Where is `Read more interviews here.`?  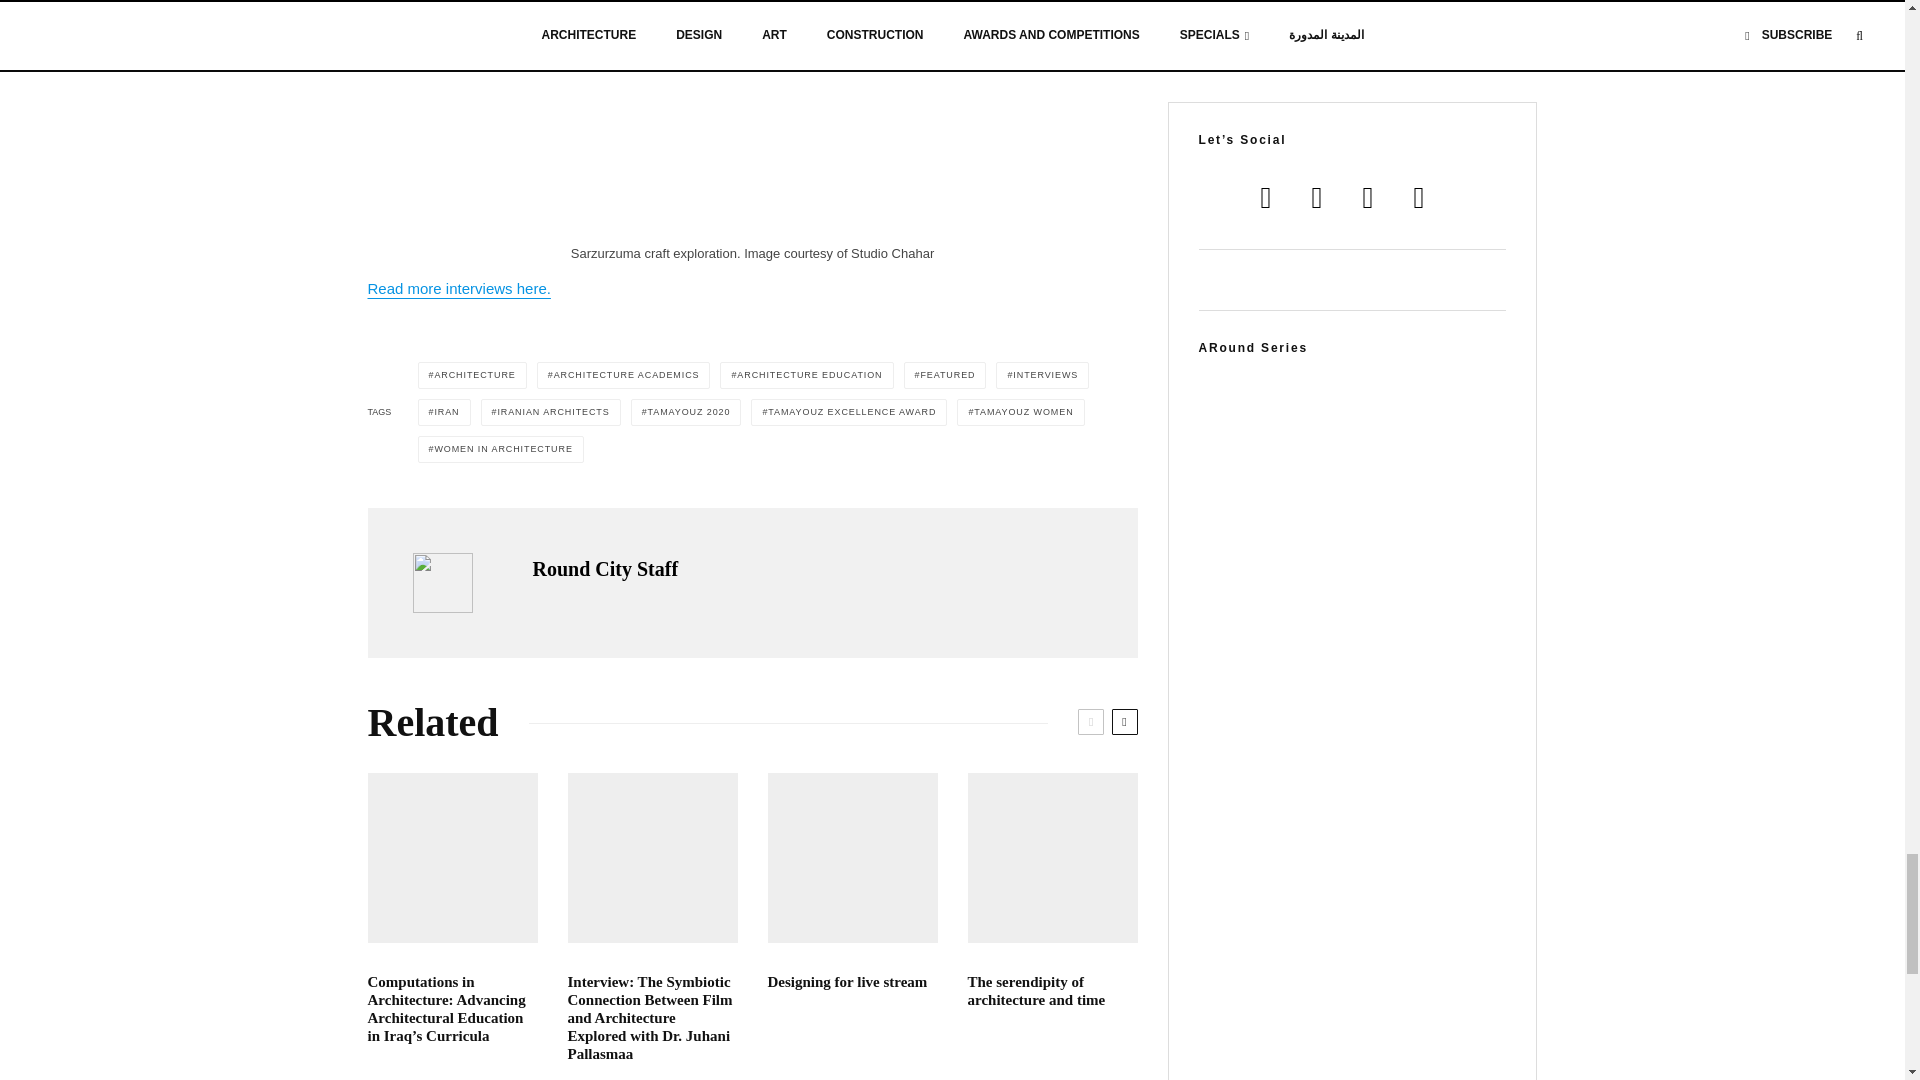
Read more interviews here. is located at coordinates (460, 288).